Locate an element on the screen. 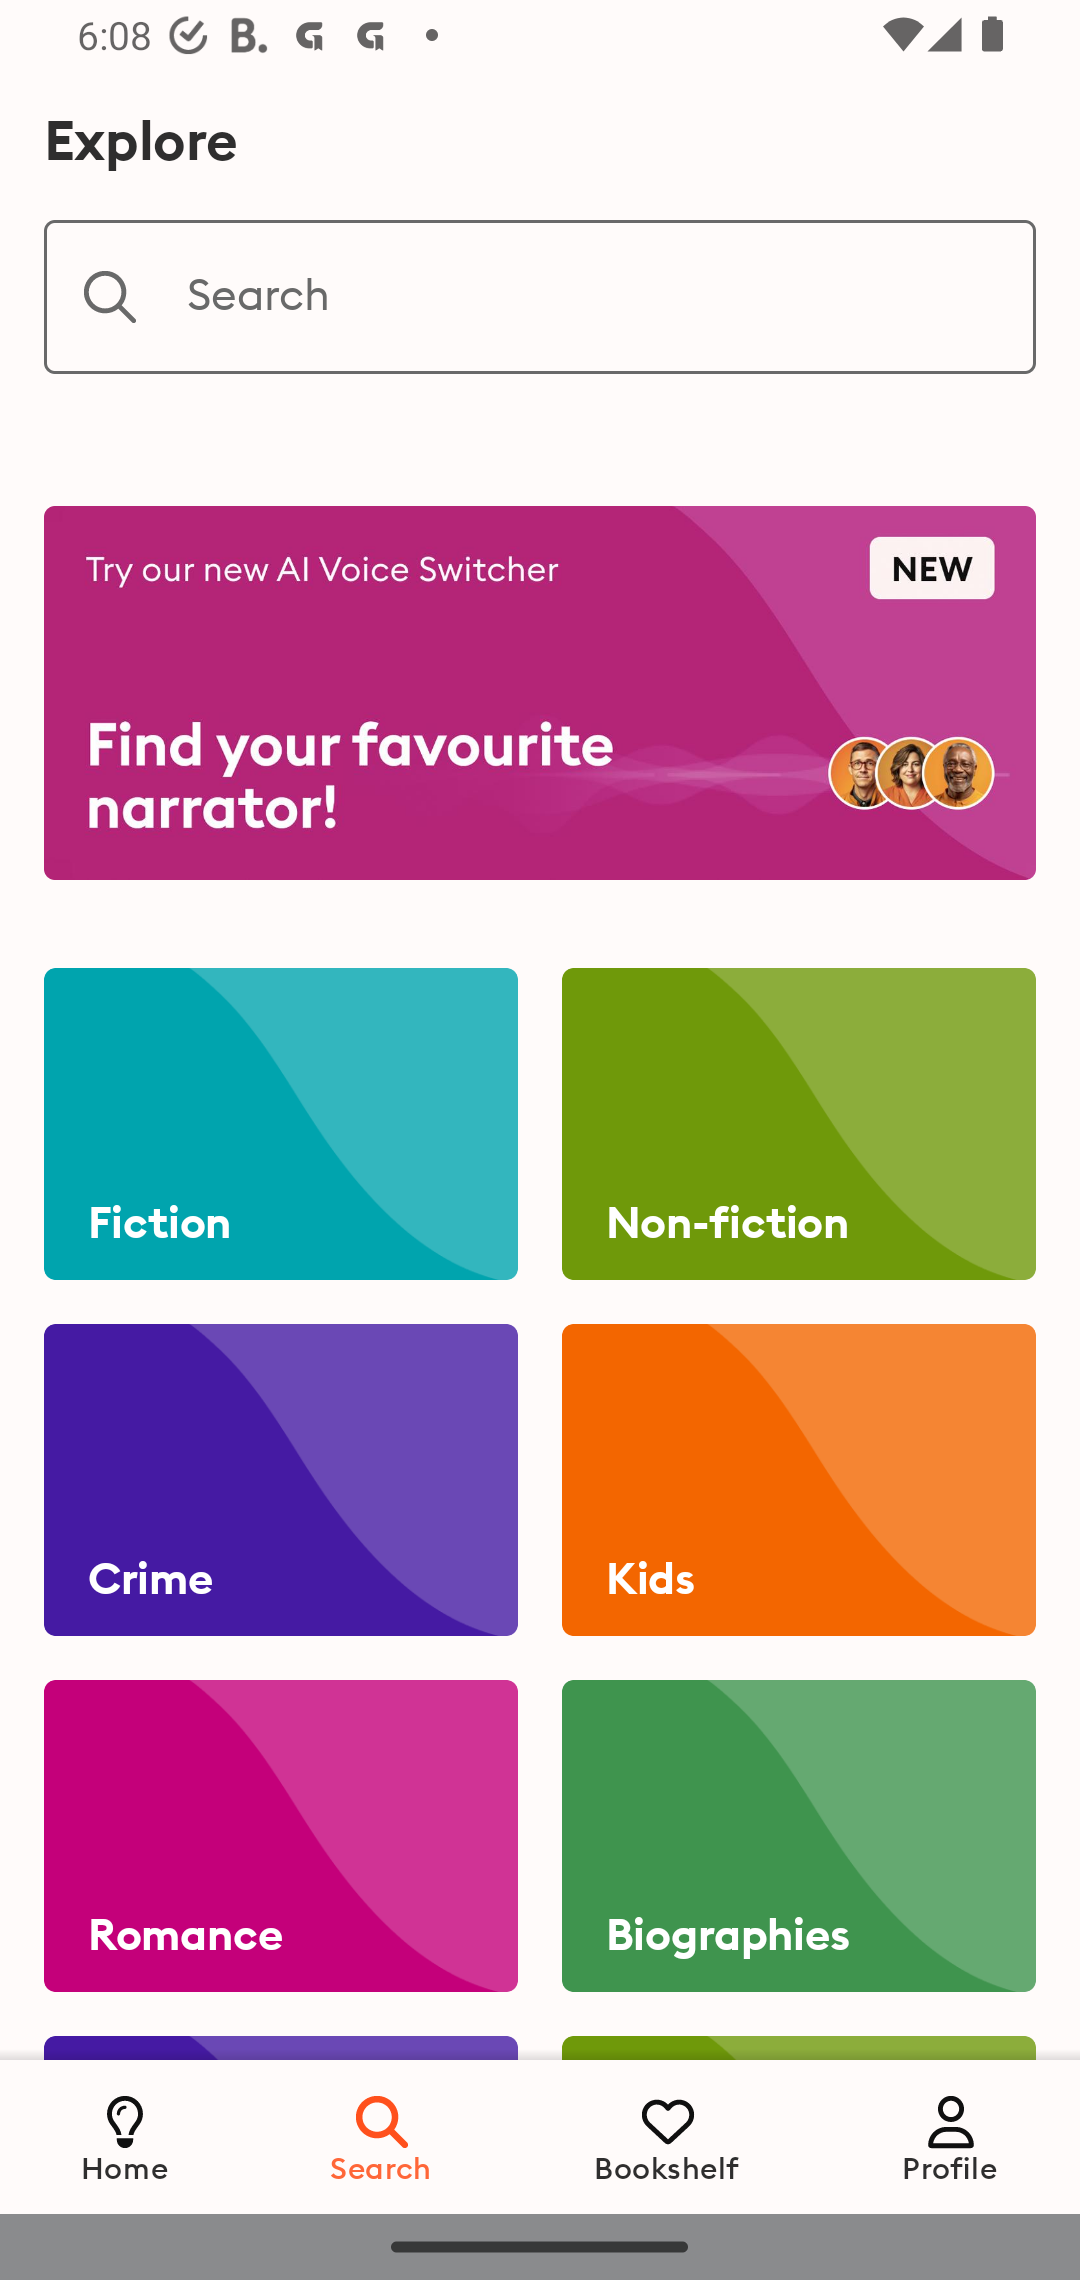  Biographies is located at coordinates (798, 1836).